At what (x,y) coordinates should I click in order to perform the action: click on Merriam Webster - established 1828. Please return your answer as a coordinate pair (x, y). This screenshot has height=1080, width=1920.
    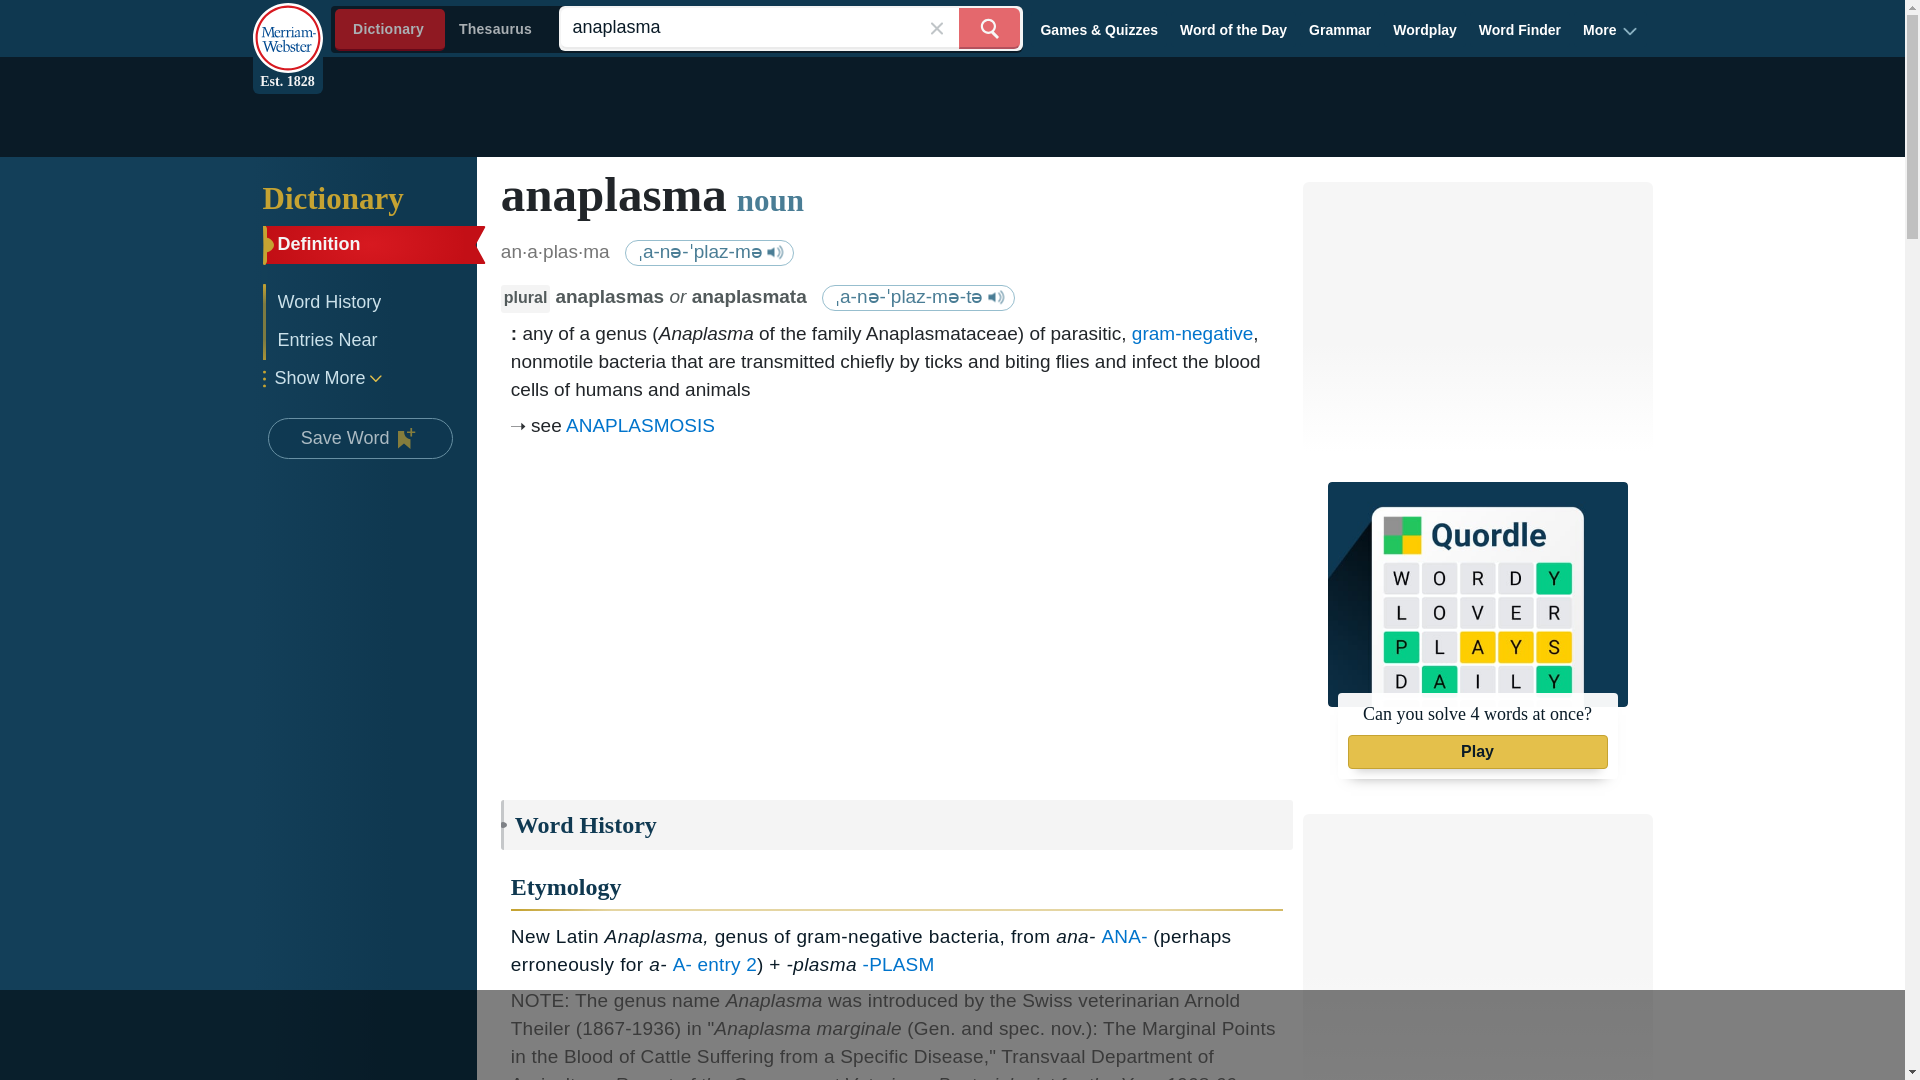
    Looking at the image, I should click on (286, 26).